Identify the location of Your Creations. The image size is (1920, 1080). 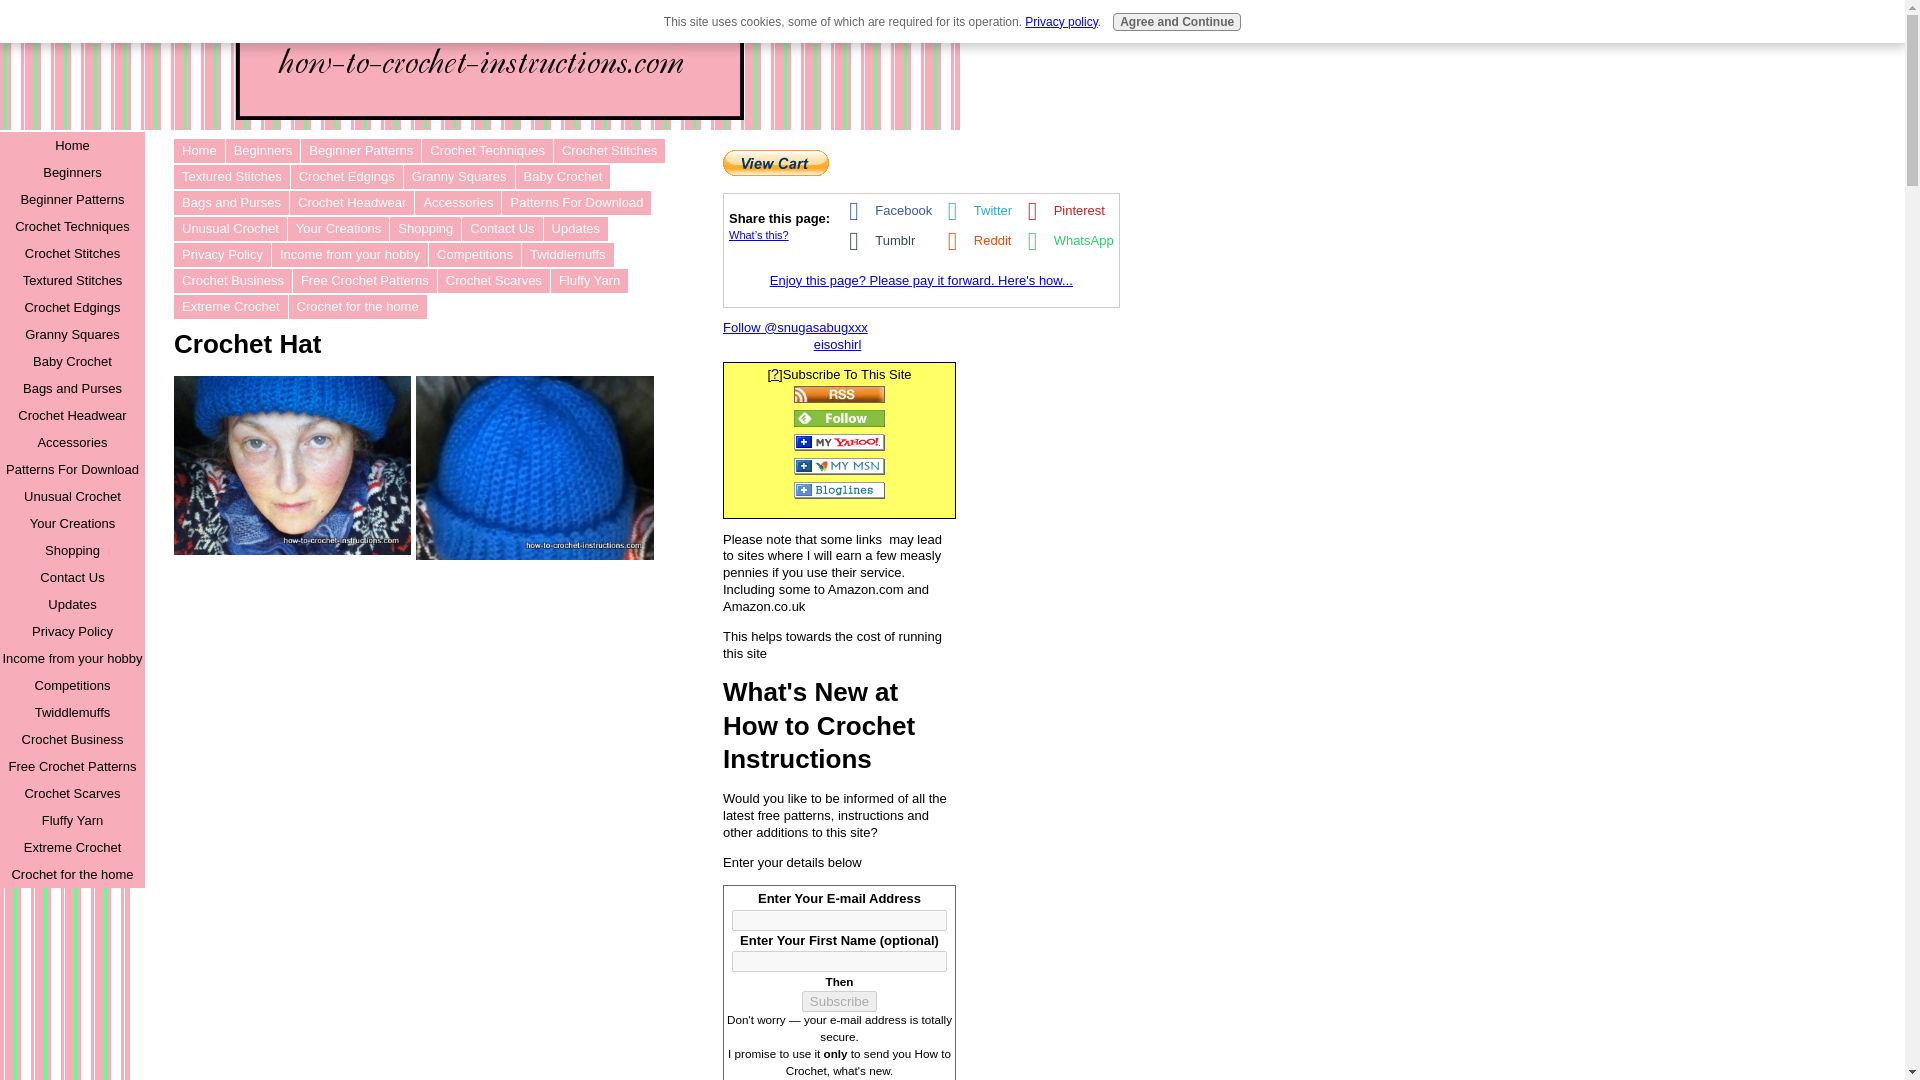
(338, 228).